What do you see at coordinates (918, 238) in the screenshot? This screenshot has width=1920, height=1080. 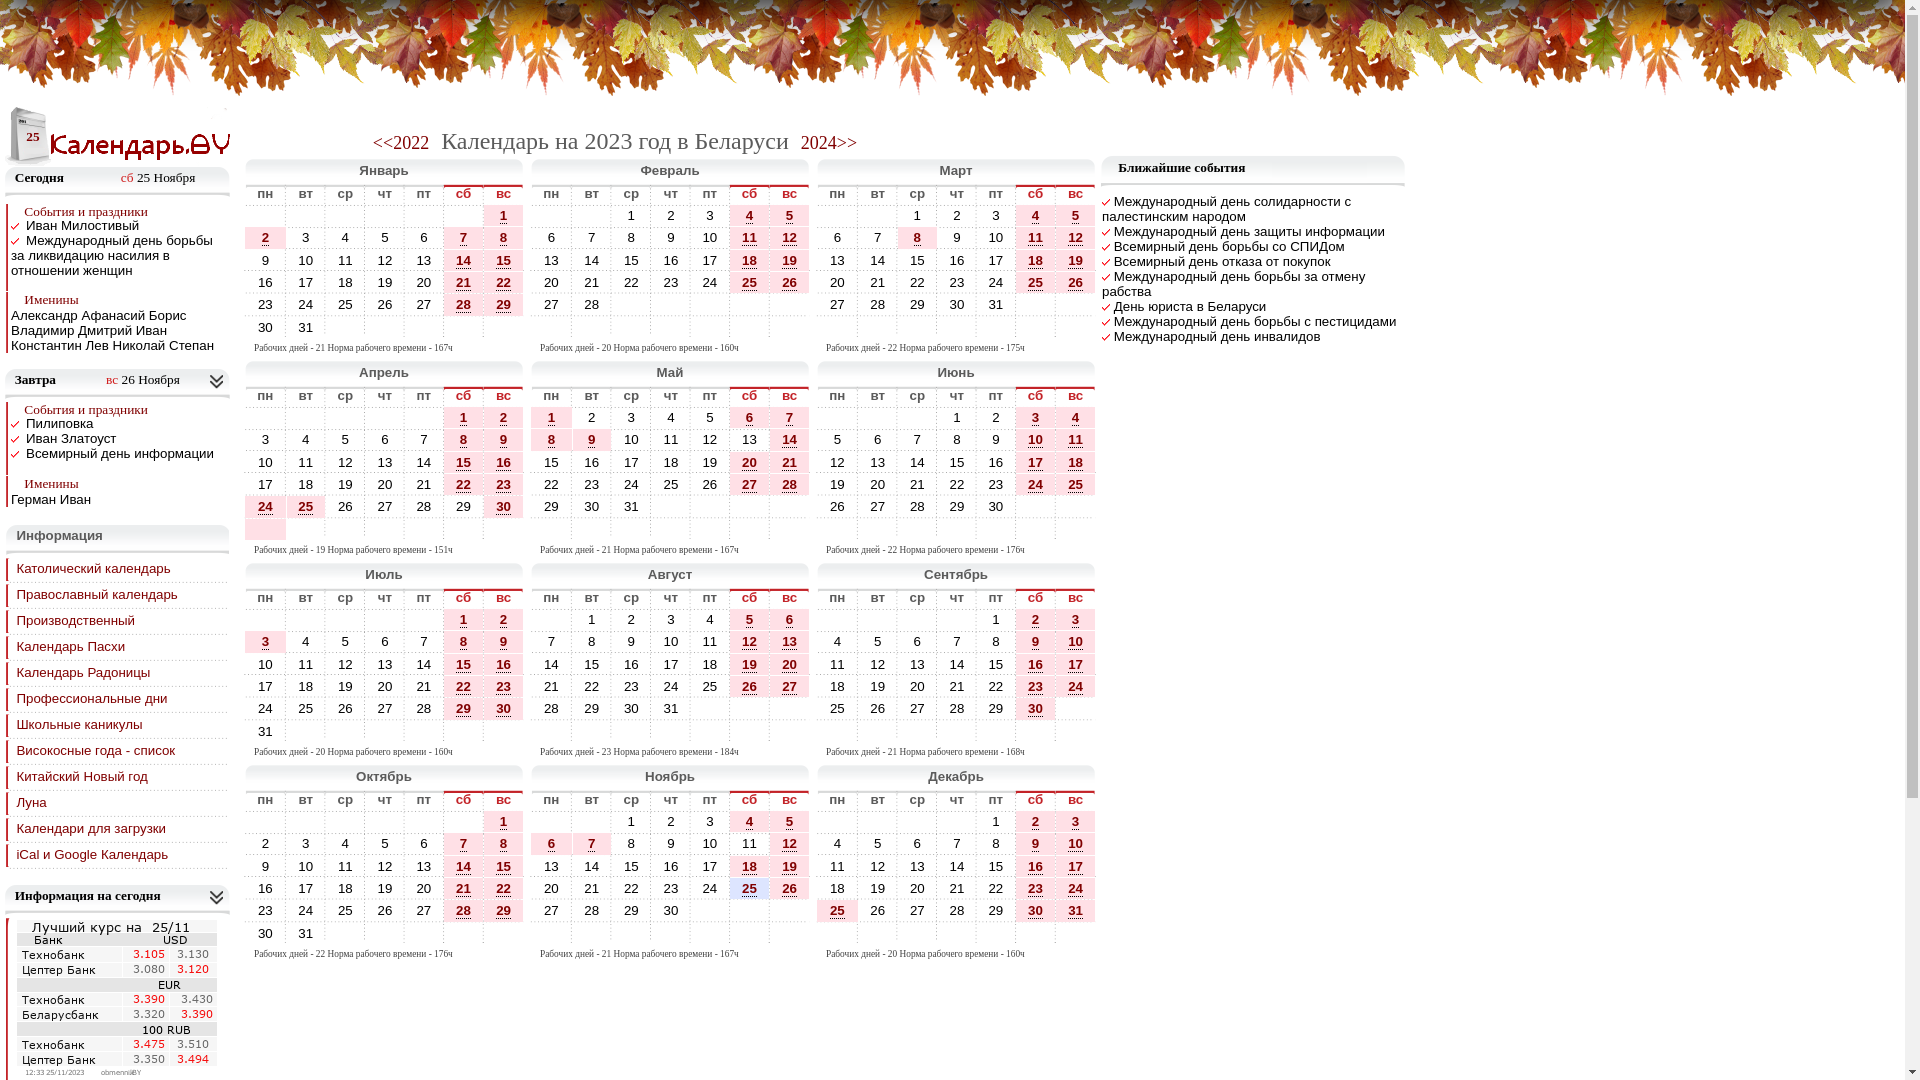 I see `8` at bounding box center [918, 238].